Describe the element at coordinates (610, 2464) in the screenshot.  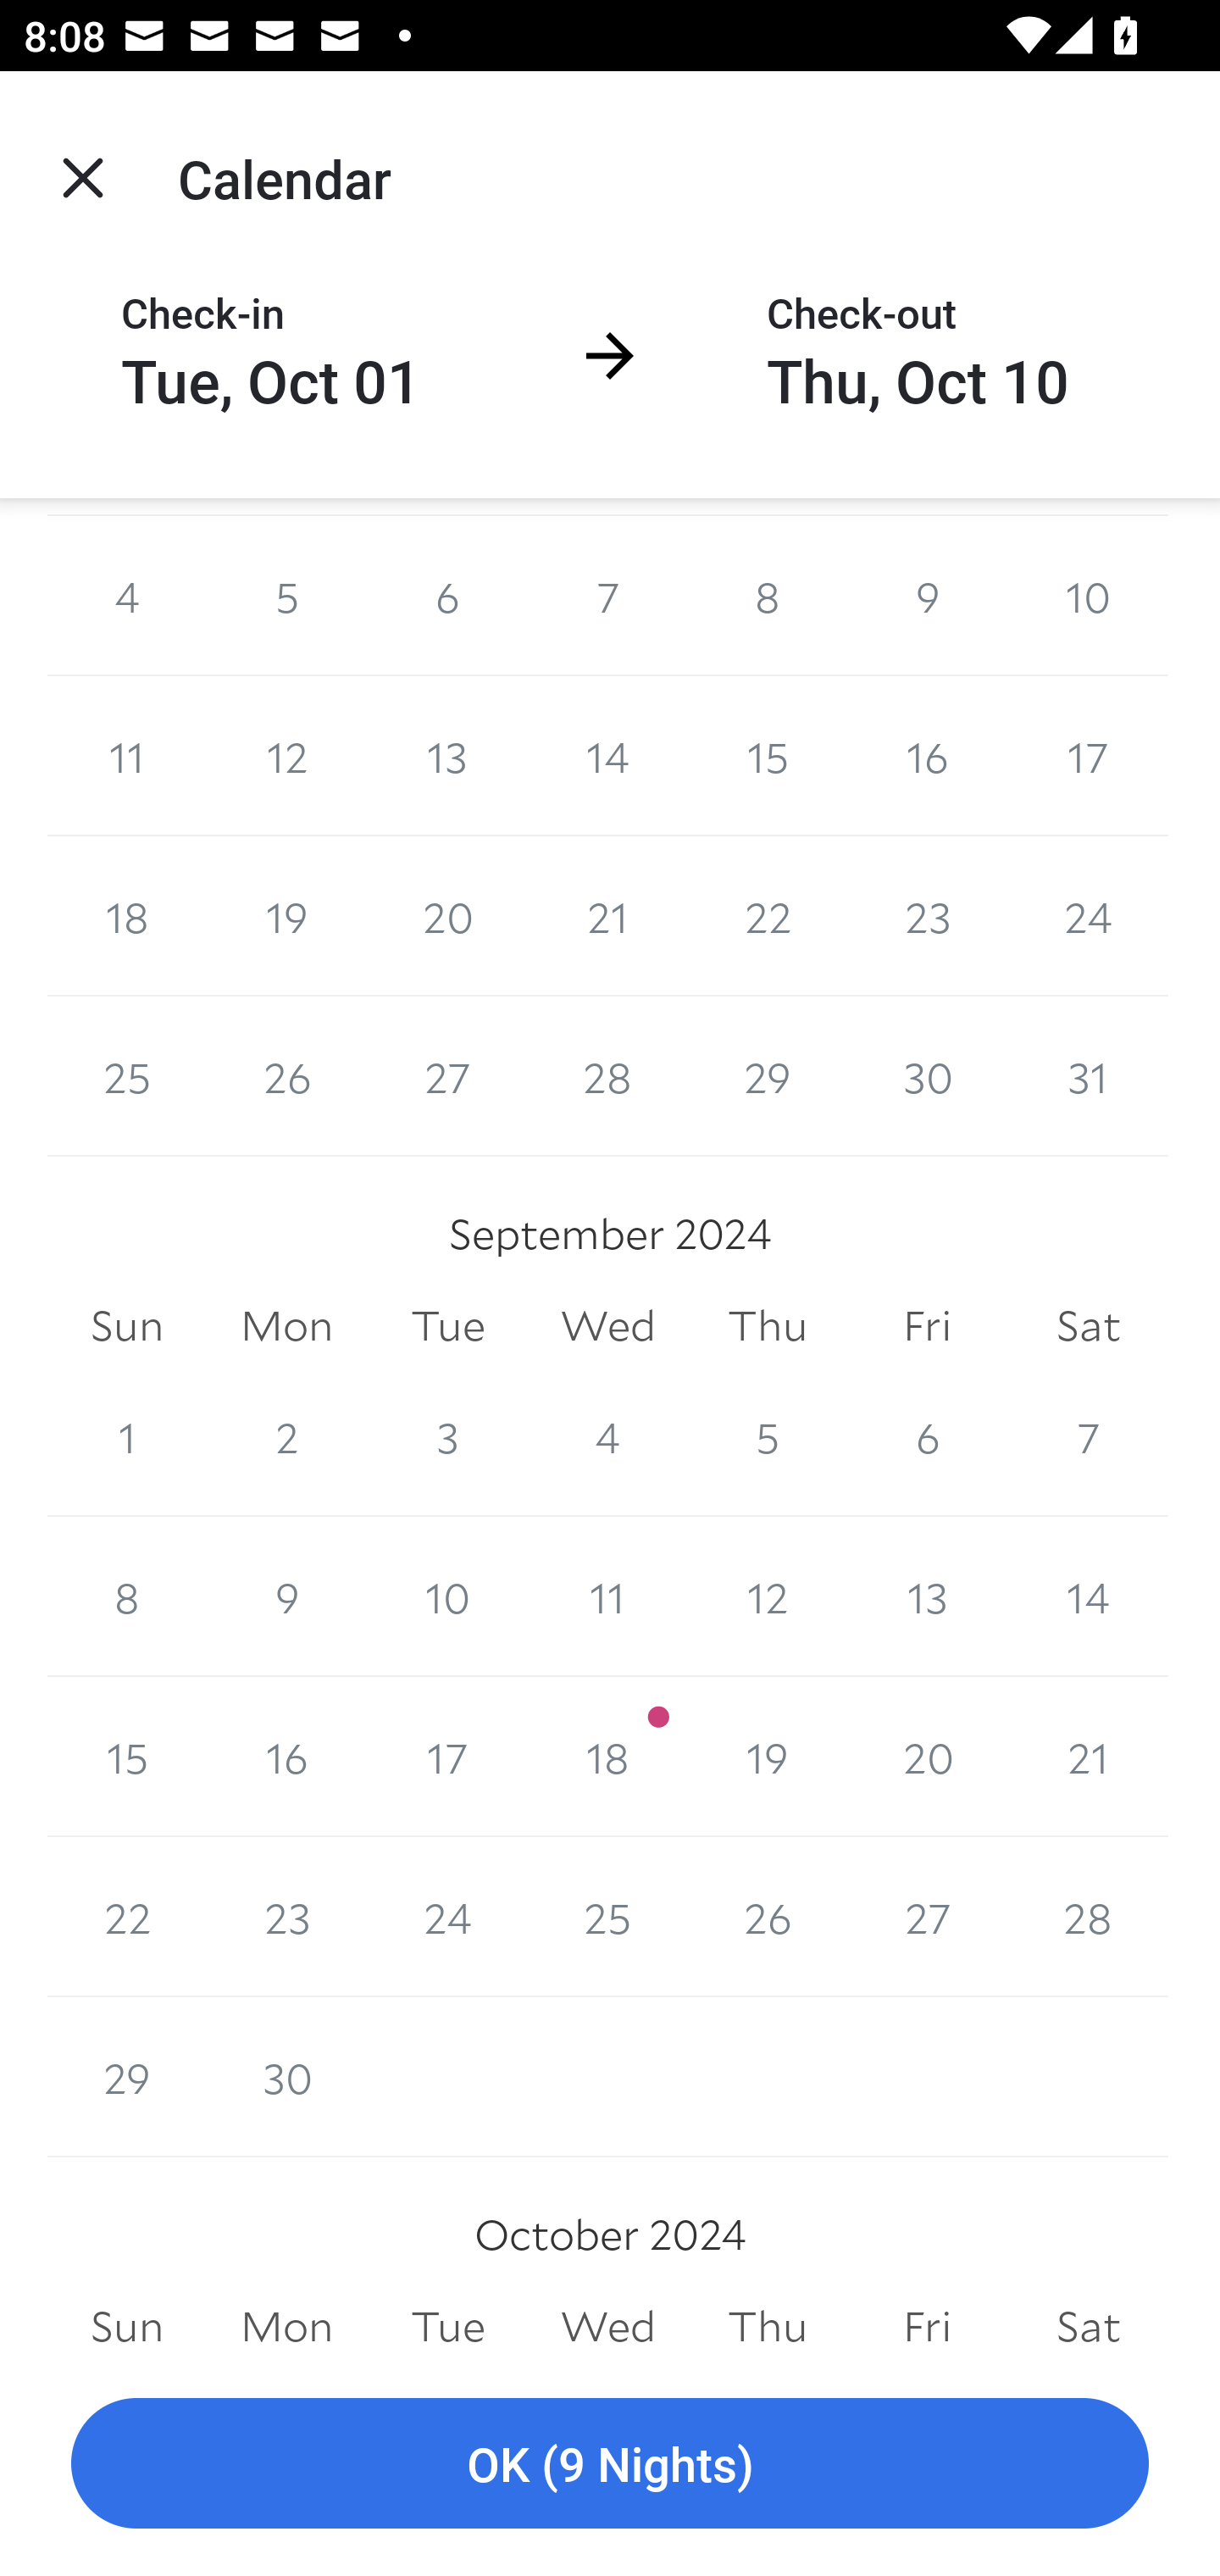
I see `OK (9 Nights)` at that location.